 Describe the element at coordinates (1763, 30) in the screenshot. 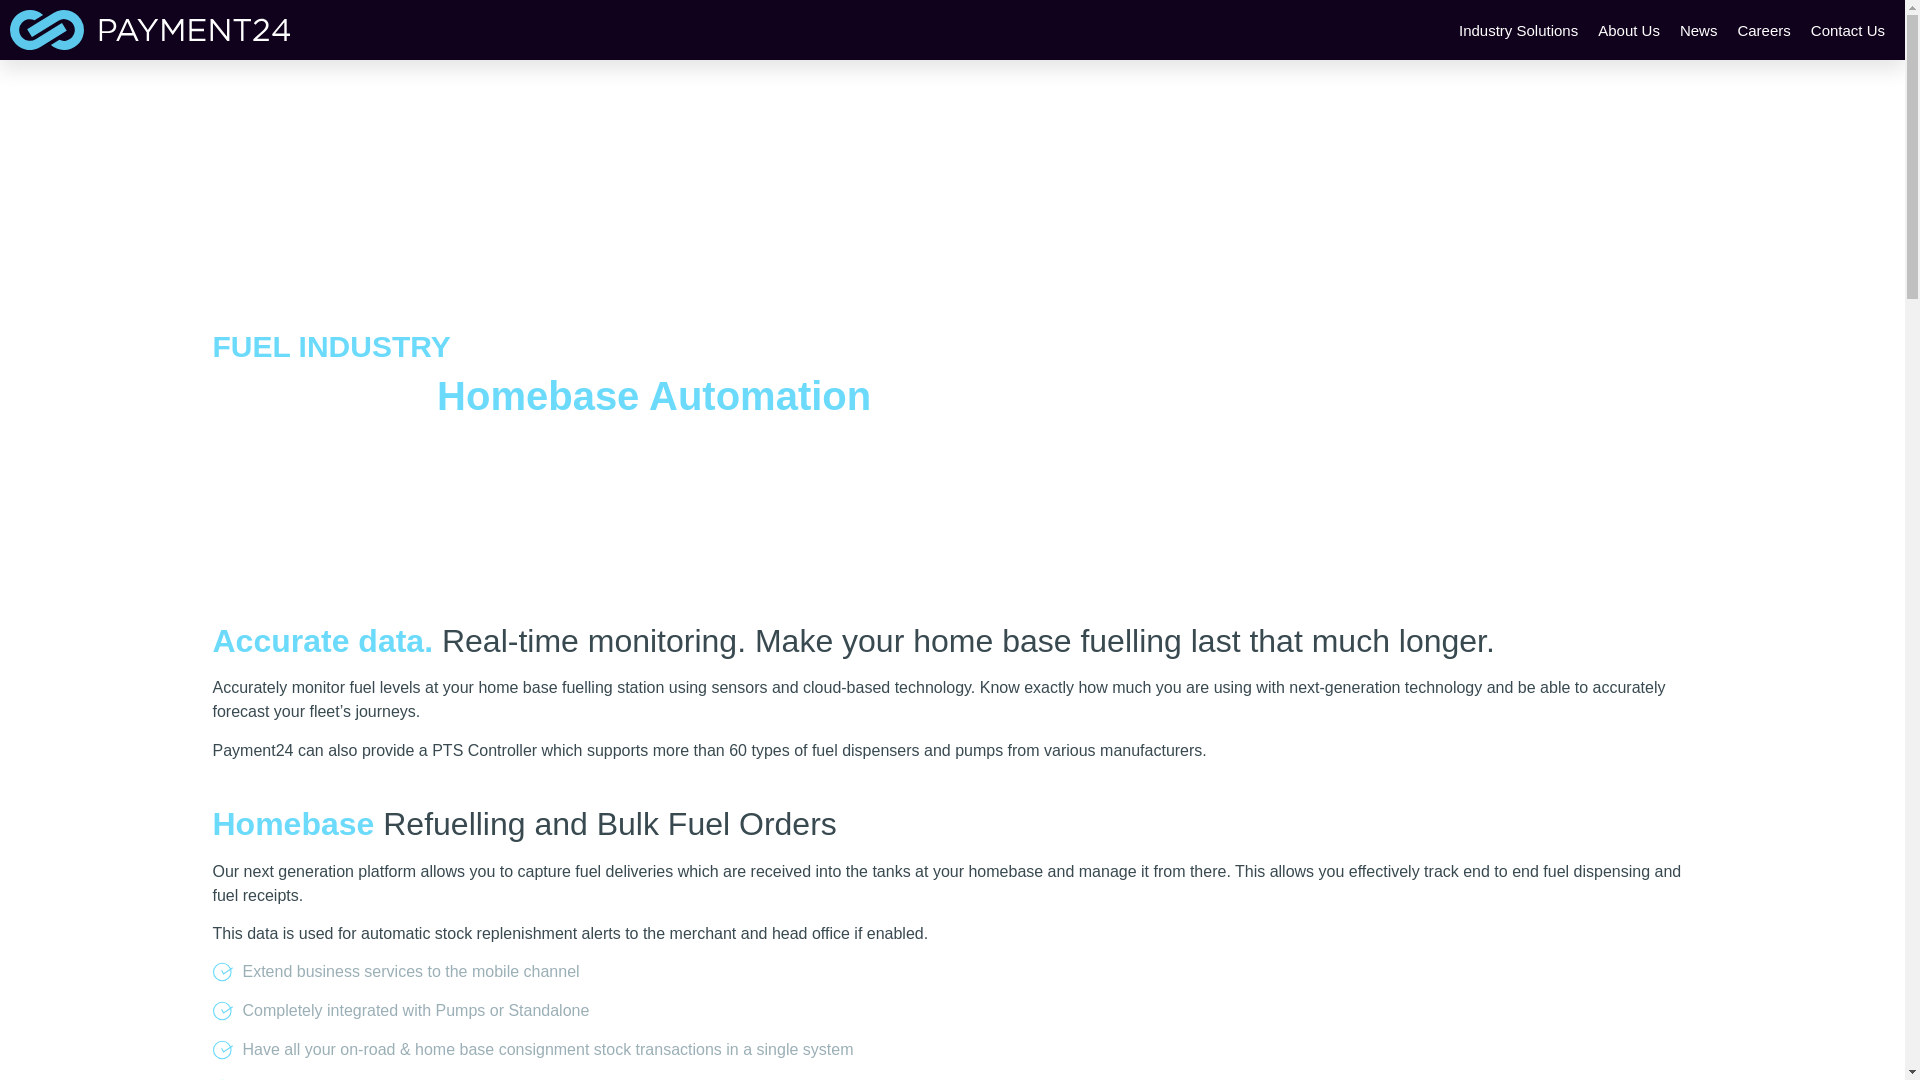

I see `Careers` at that location.